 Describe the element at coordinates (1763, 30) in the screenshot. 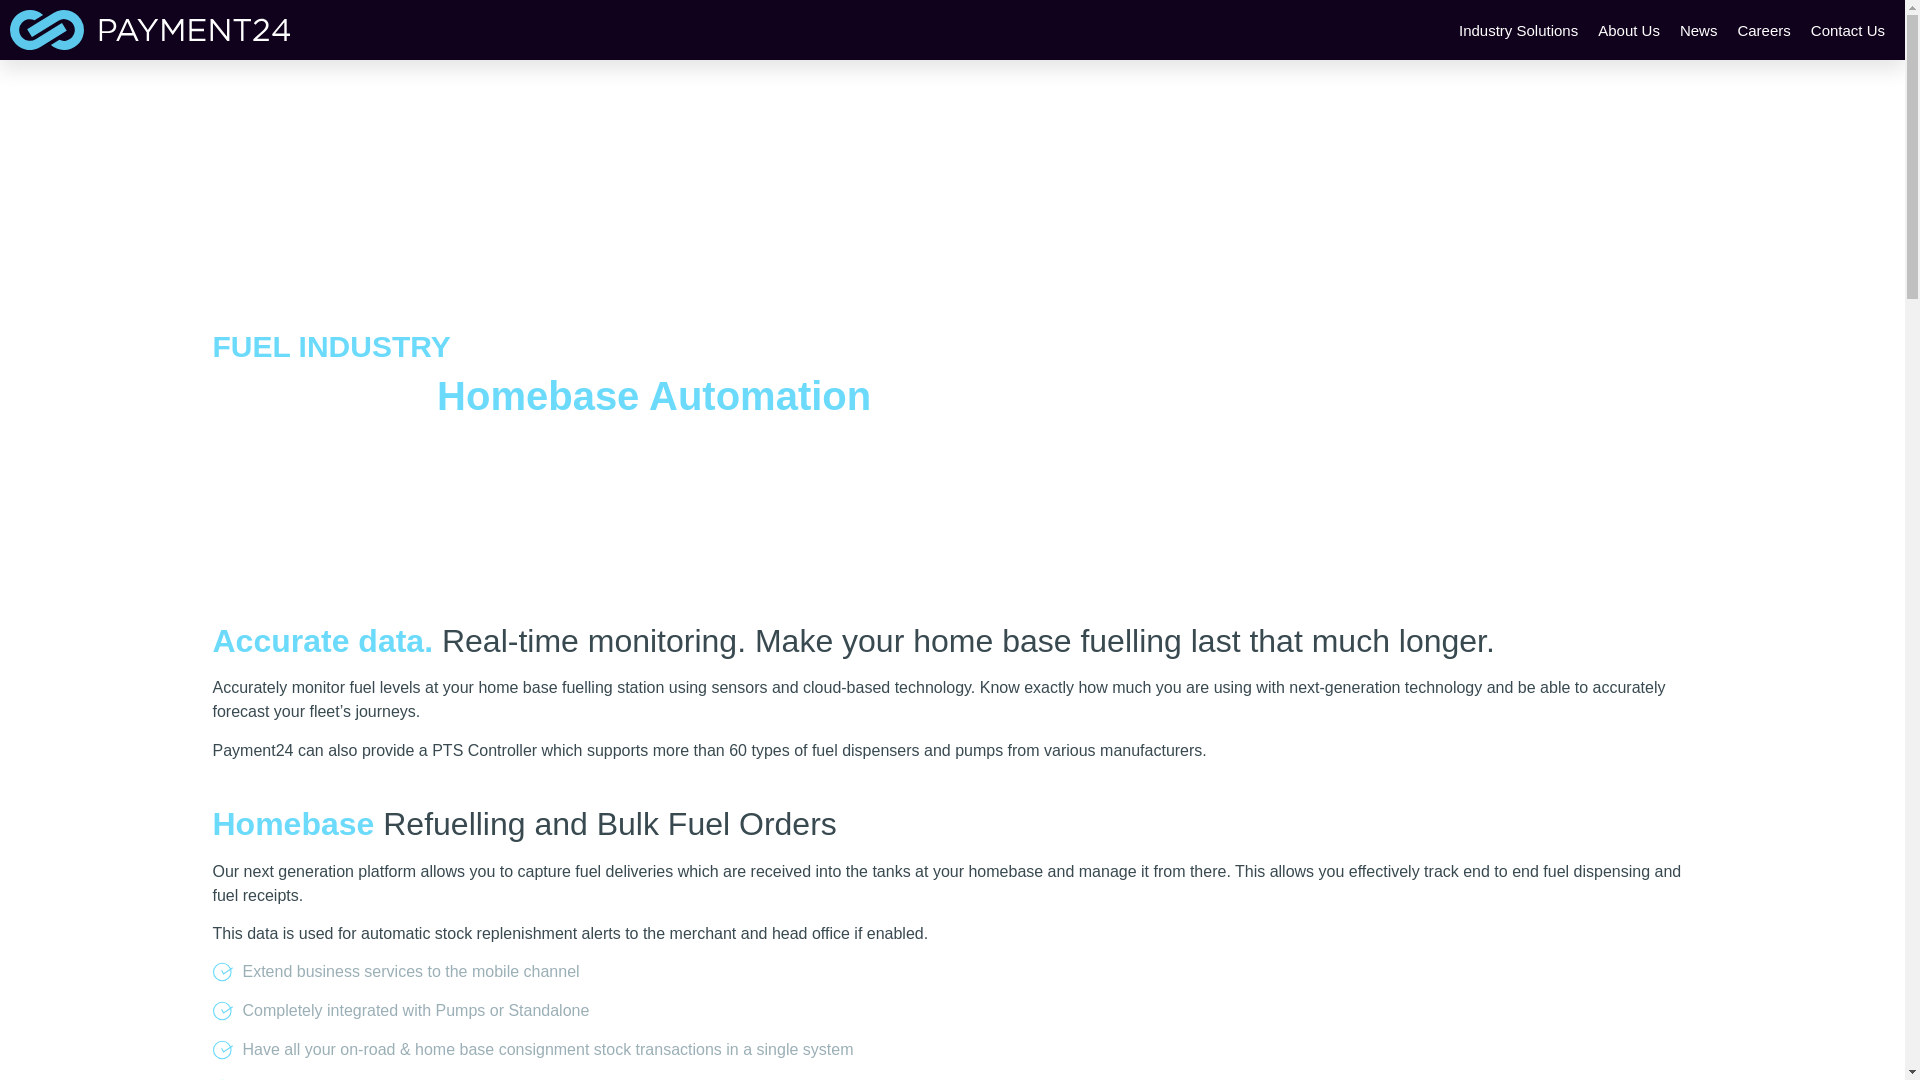

I see `Careers` at that location.